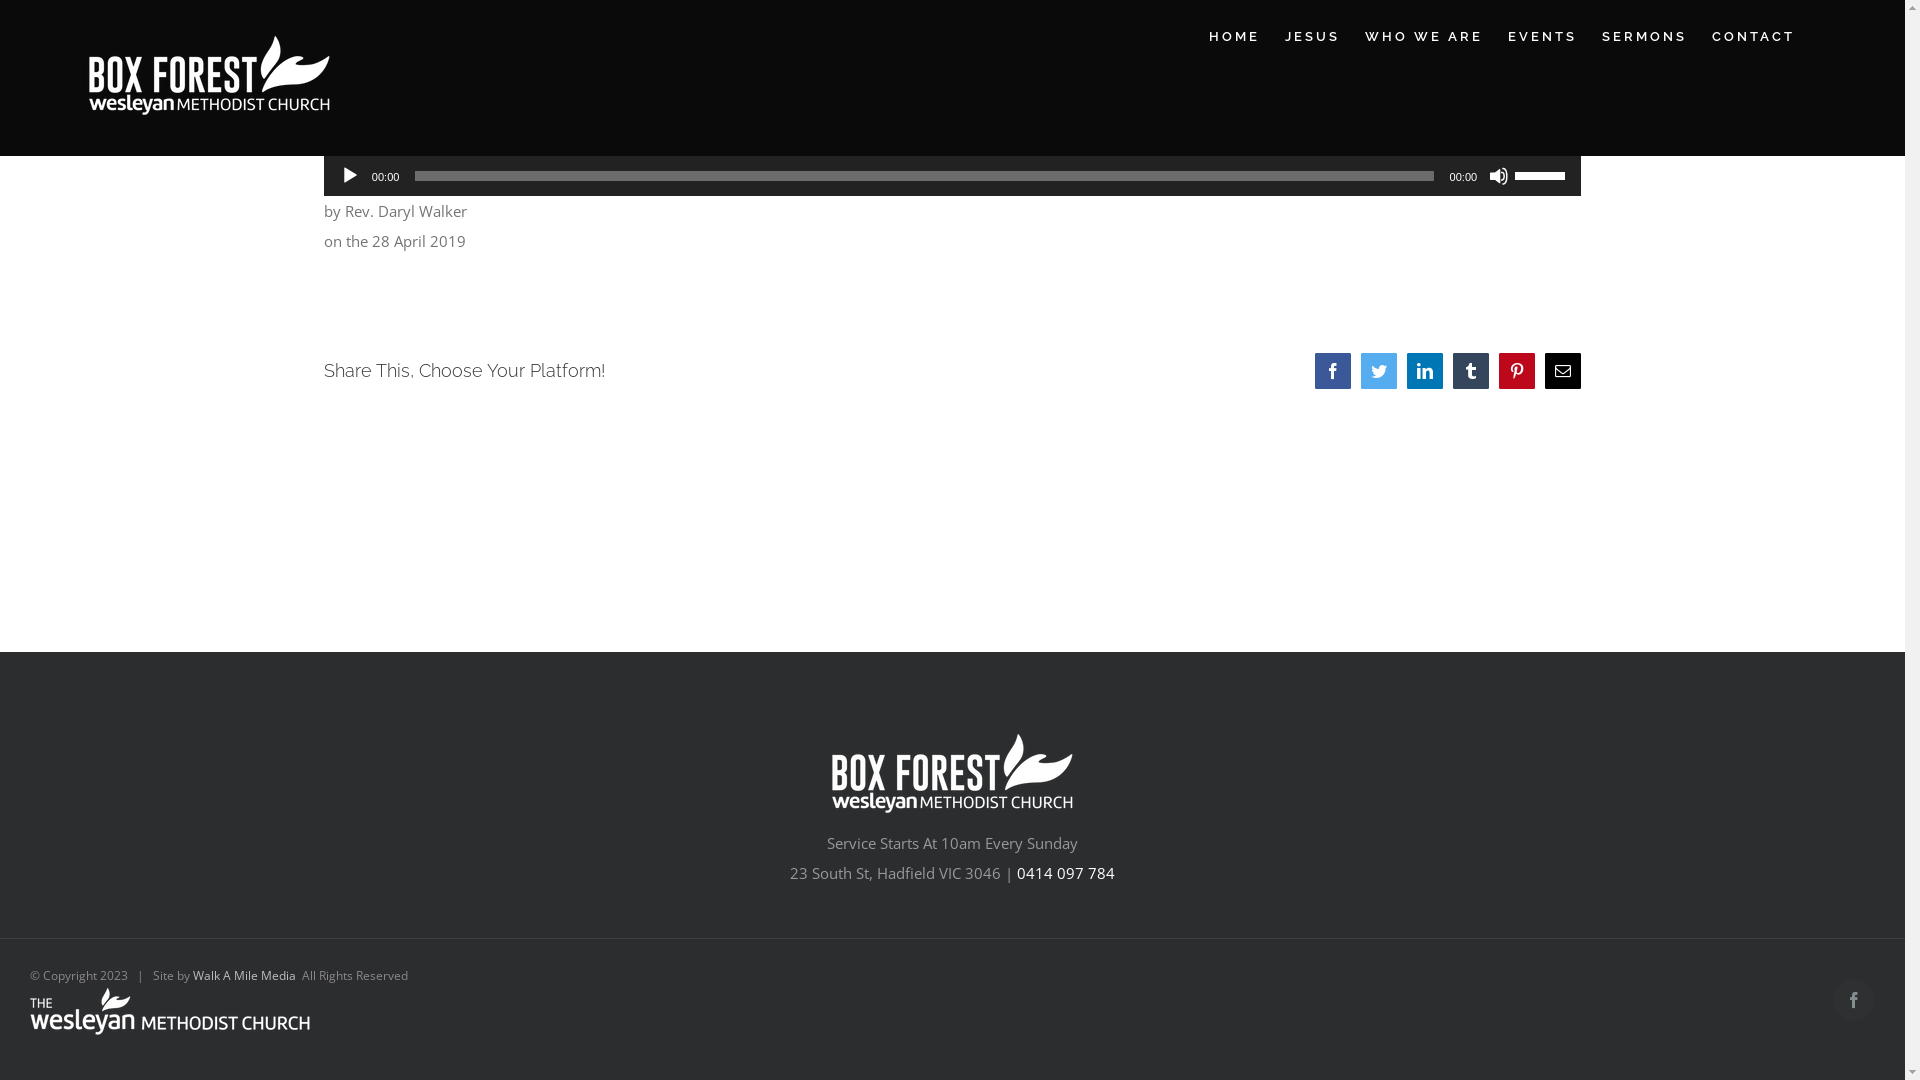 The image size is (1920, 1080). I want to click on Facebook, so click(1333, 371).